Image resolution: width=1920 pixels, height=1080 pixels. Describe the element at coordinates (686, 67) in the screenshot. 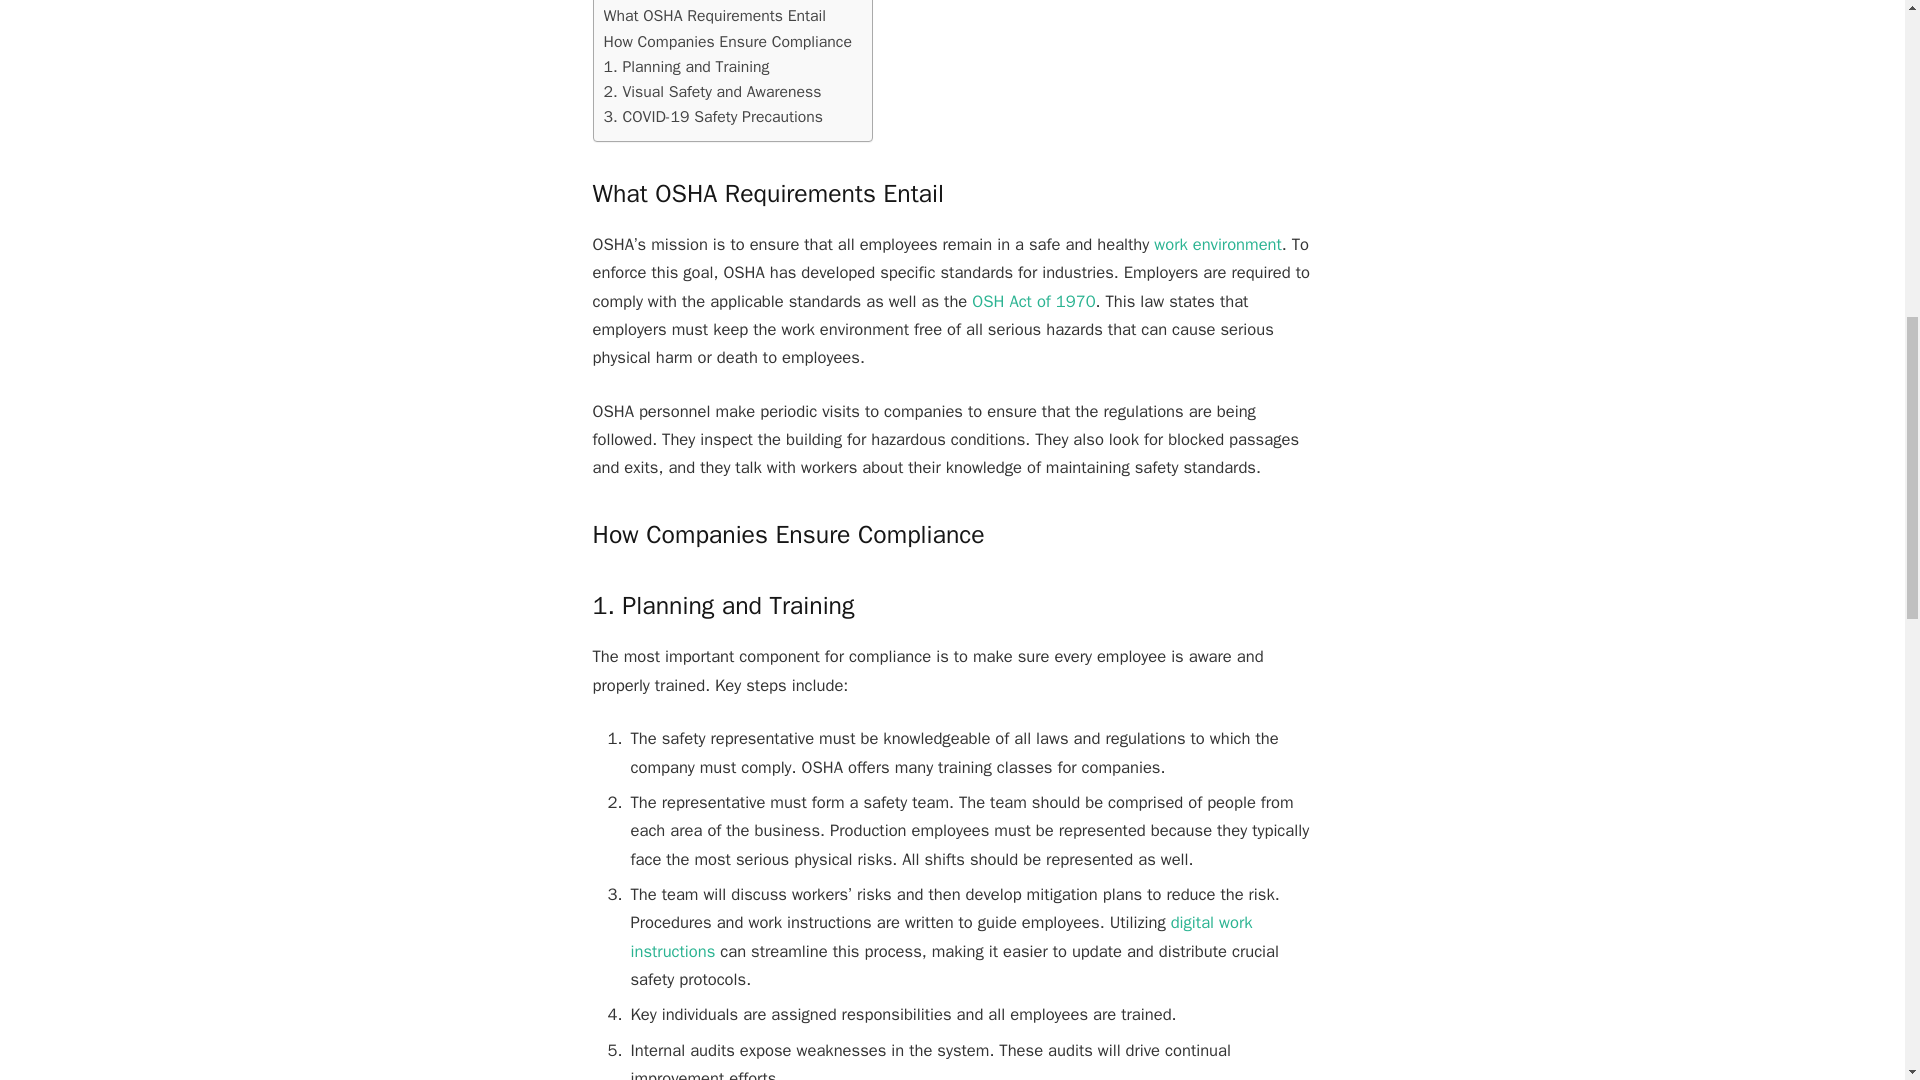

I see `1. Planning and Training` at that location.